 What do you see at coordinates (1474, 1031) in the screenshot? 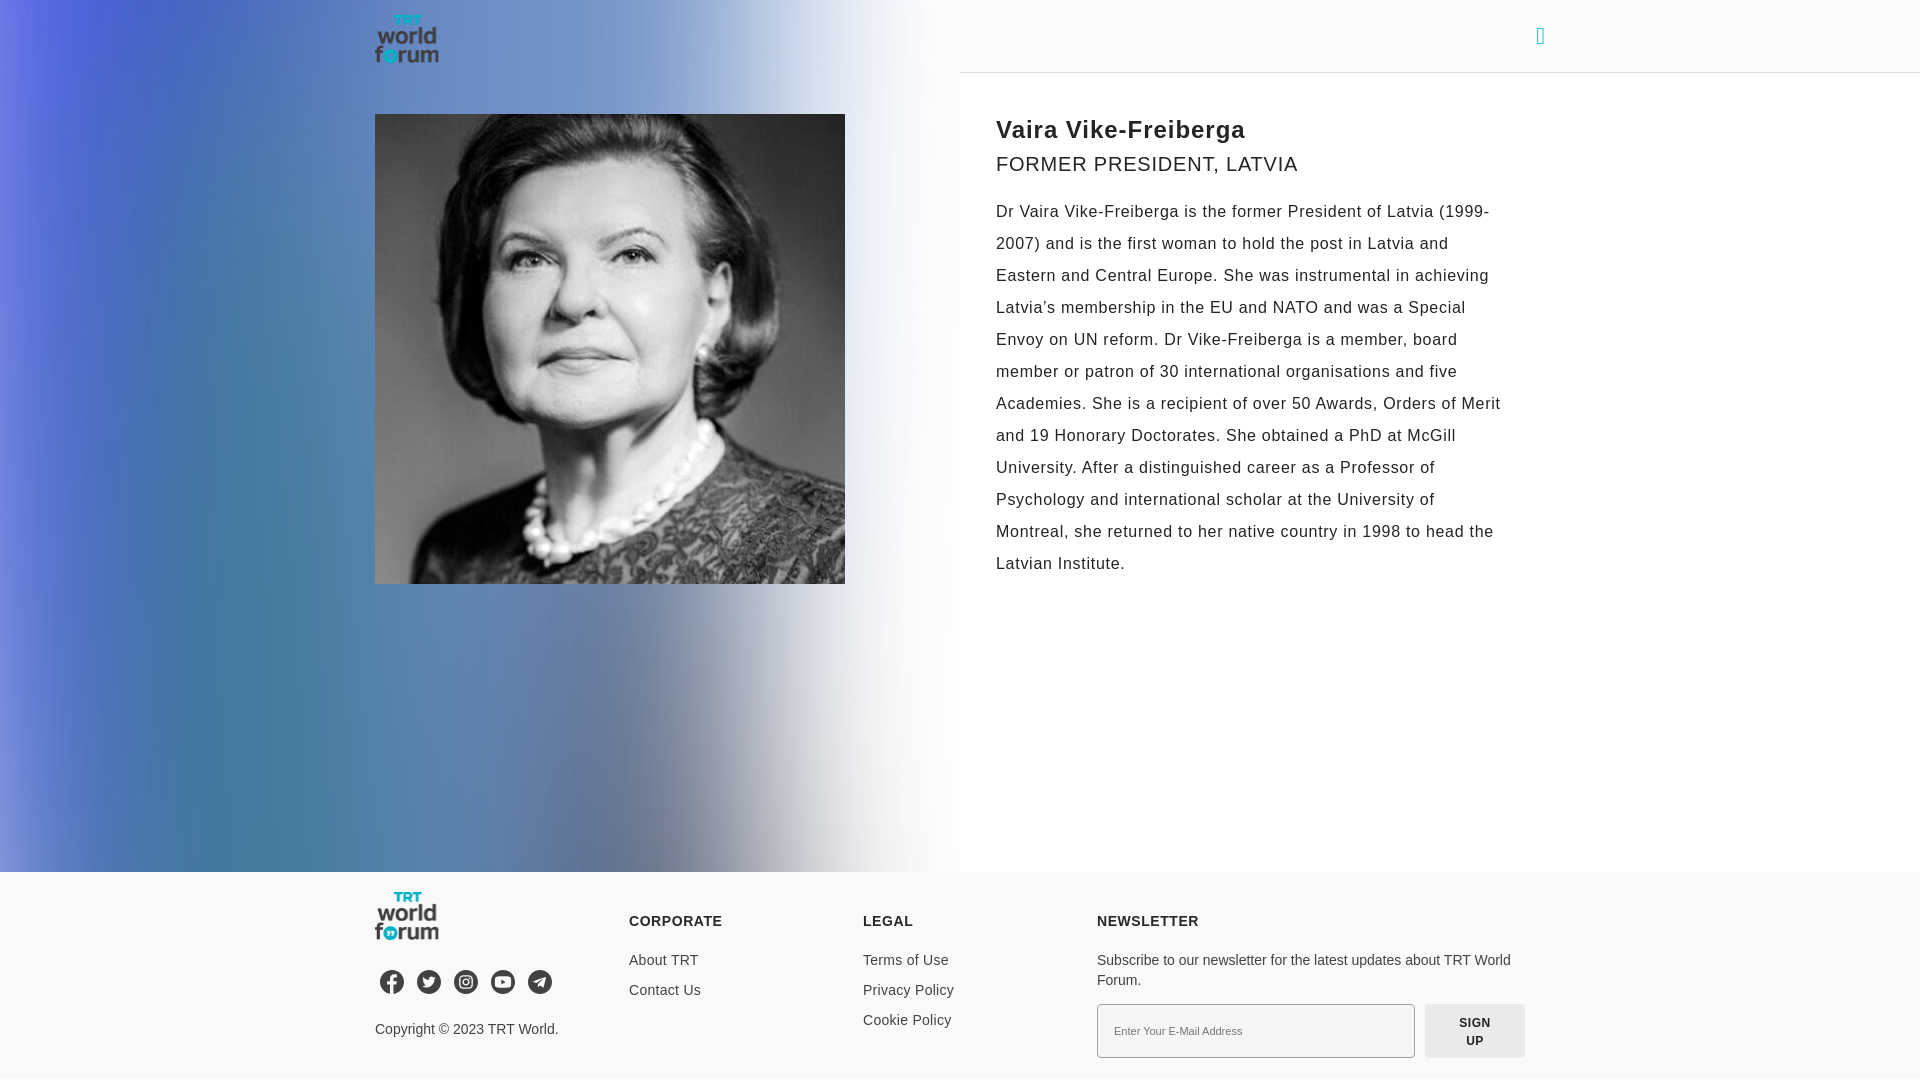
I see `SIGN UP` at bounding box center [1474, 1031].